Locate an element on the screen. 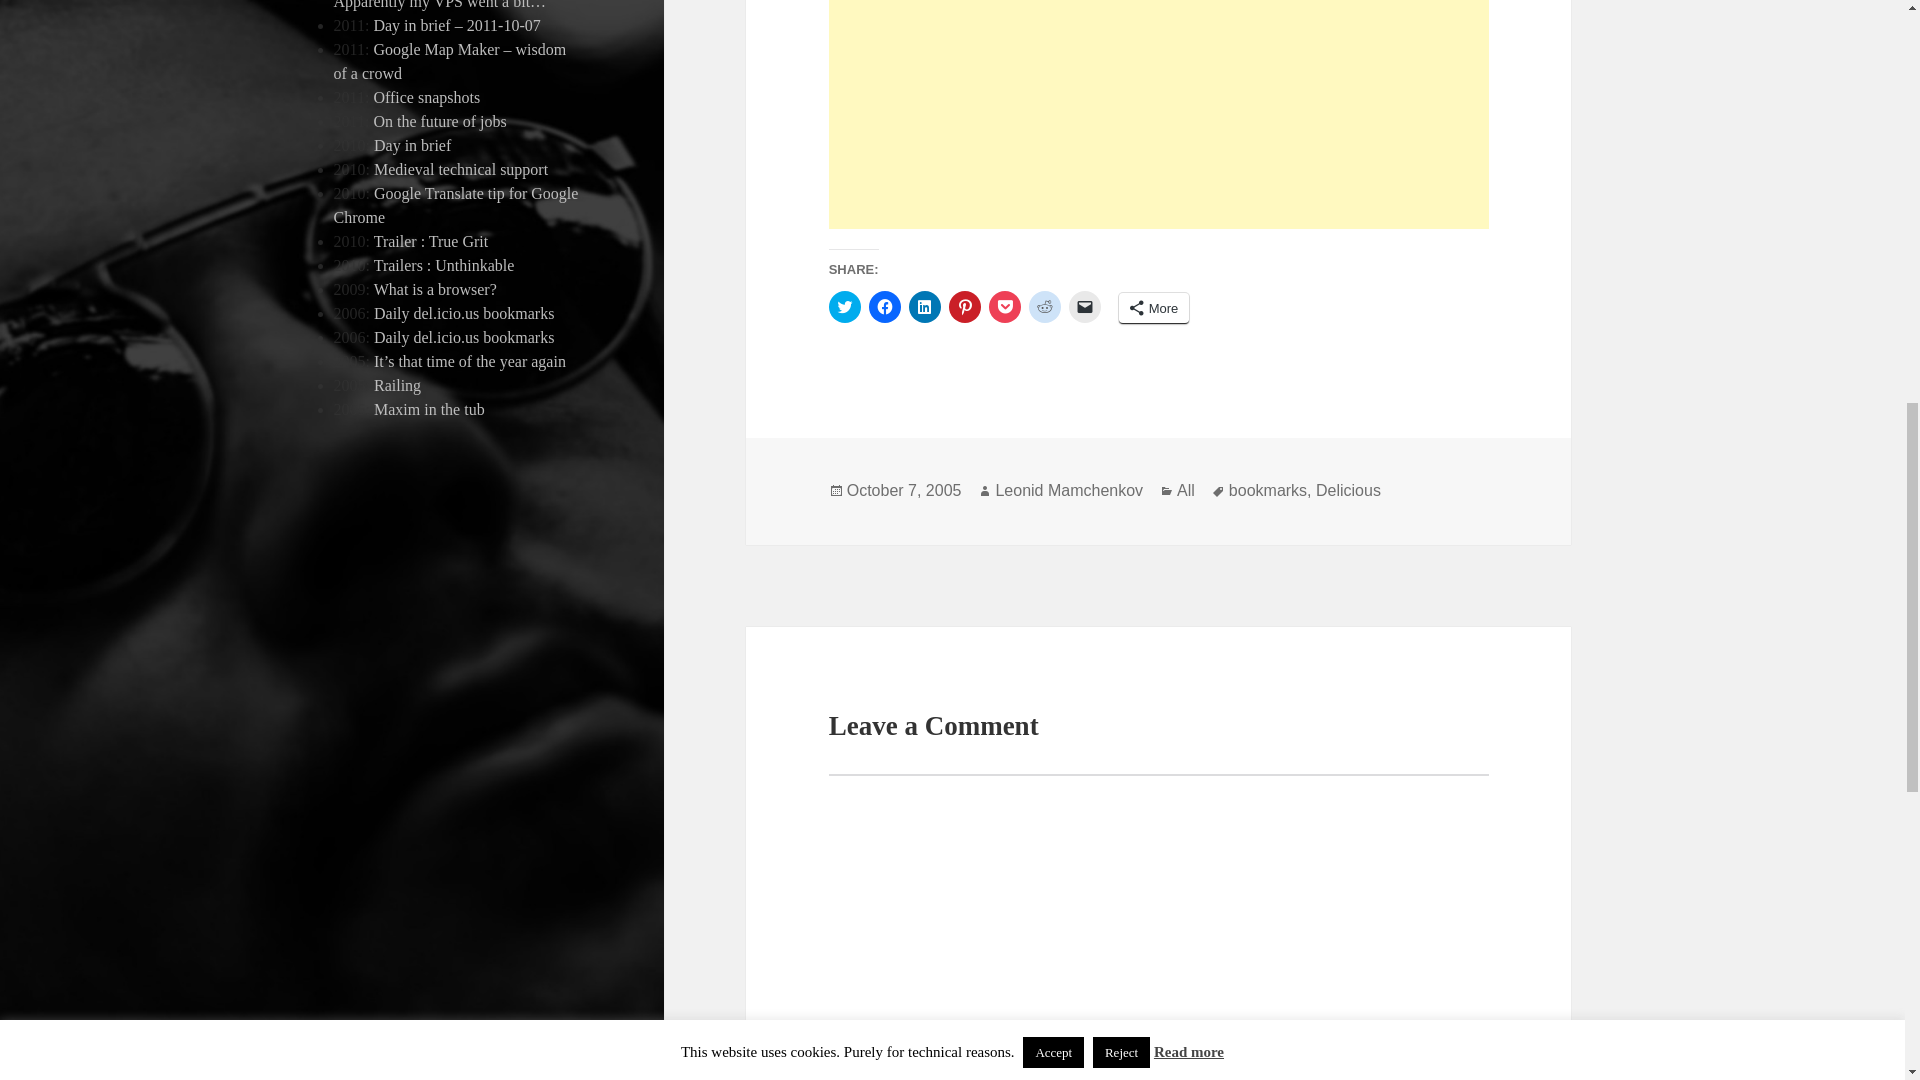  Trailers : Unthinkable is located at coordinates (444, 266).